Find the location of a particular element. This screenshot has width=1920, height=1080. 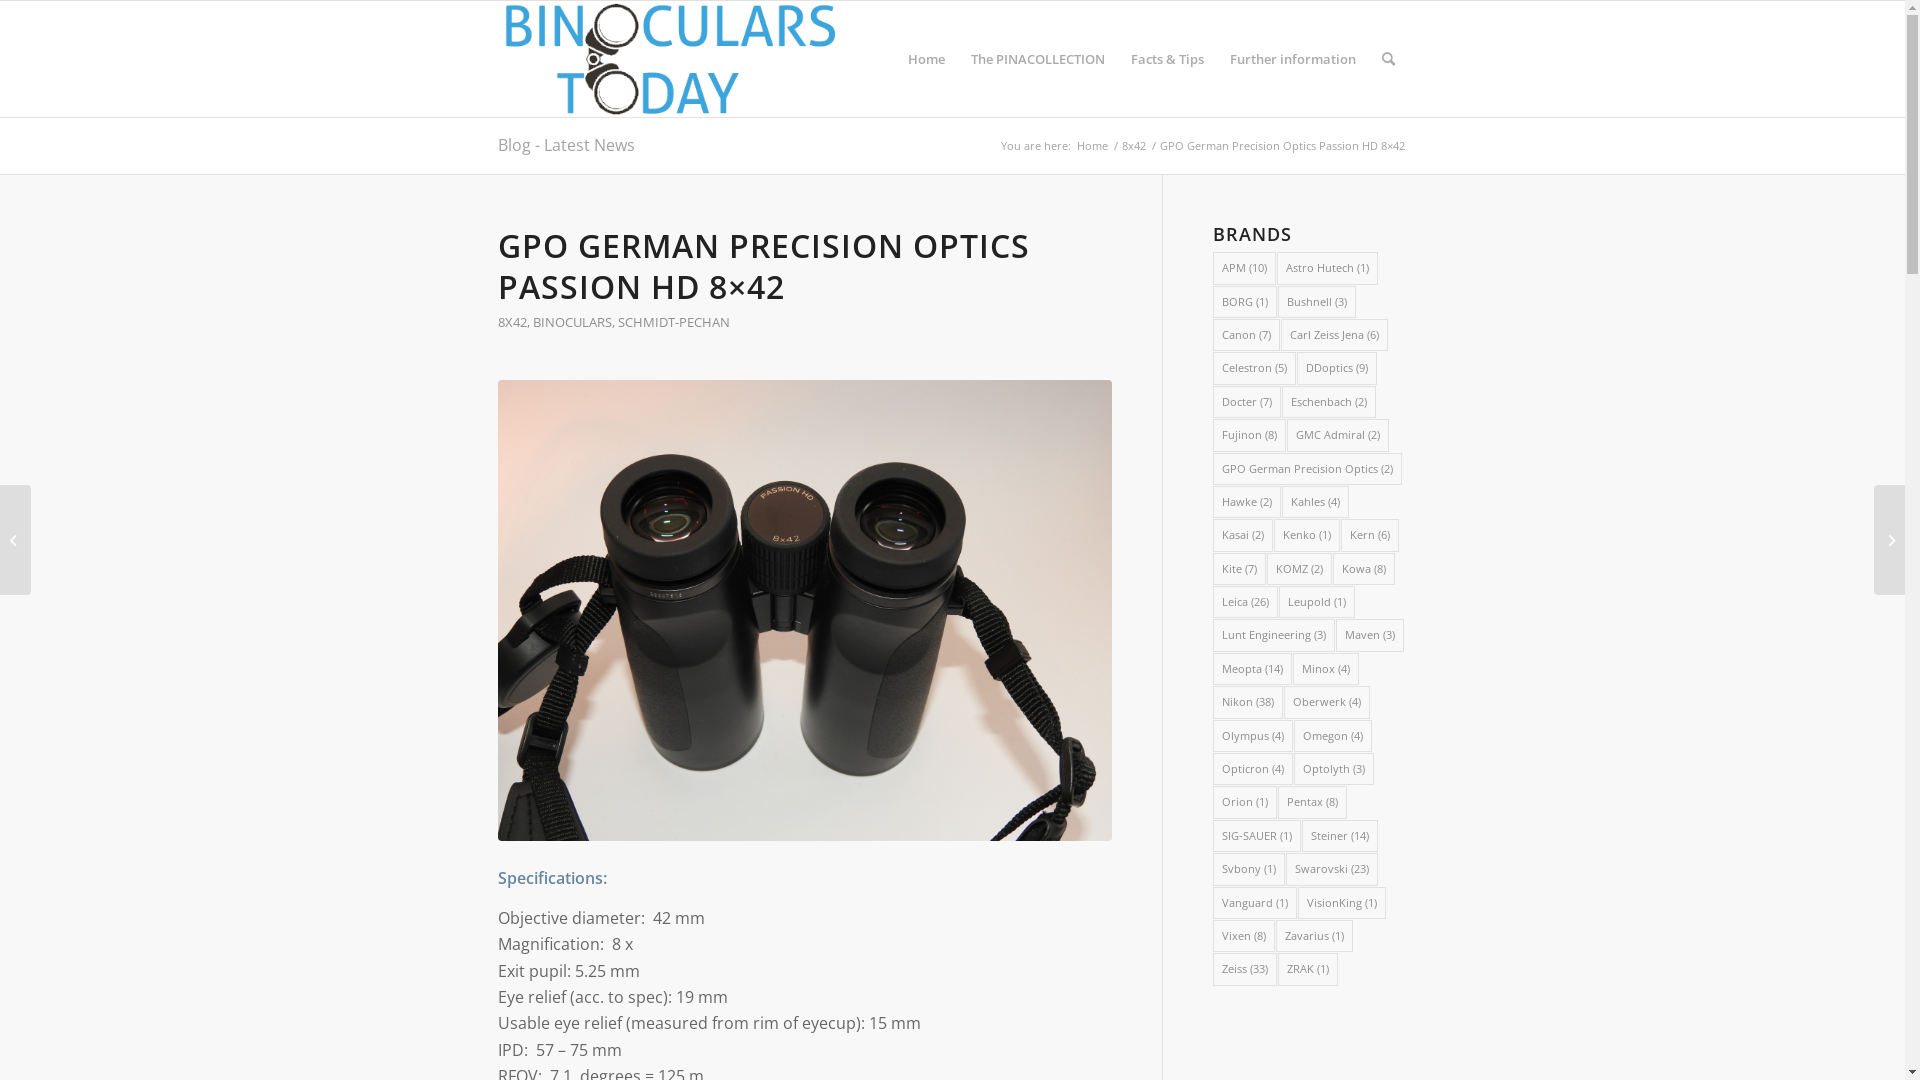

Bushnell (3) is located at coordinates (1317, 302).